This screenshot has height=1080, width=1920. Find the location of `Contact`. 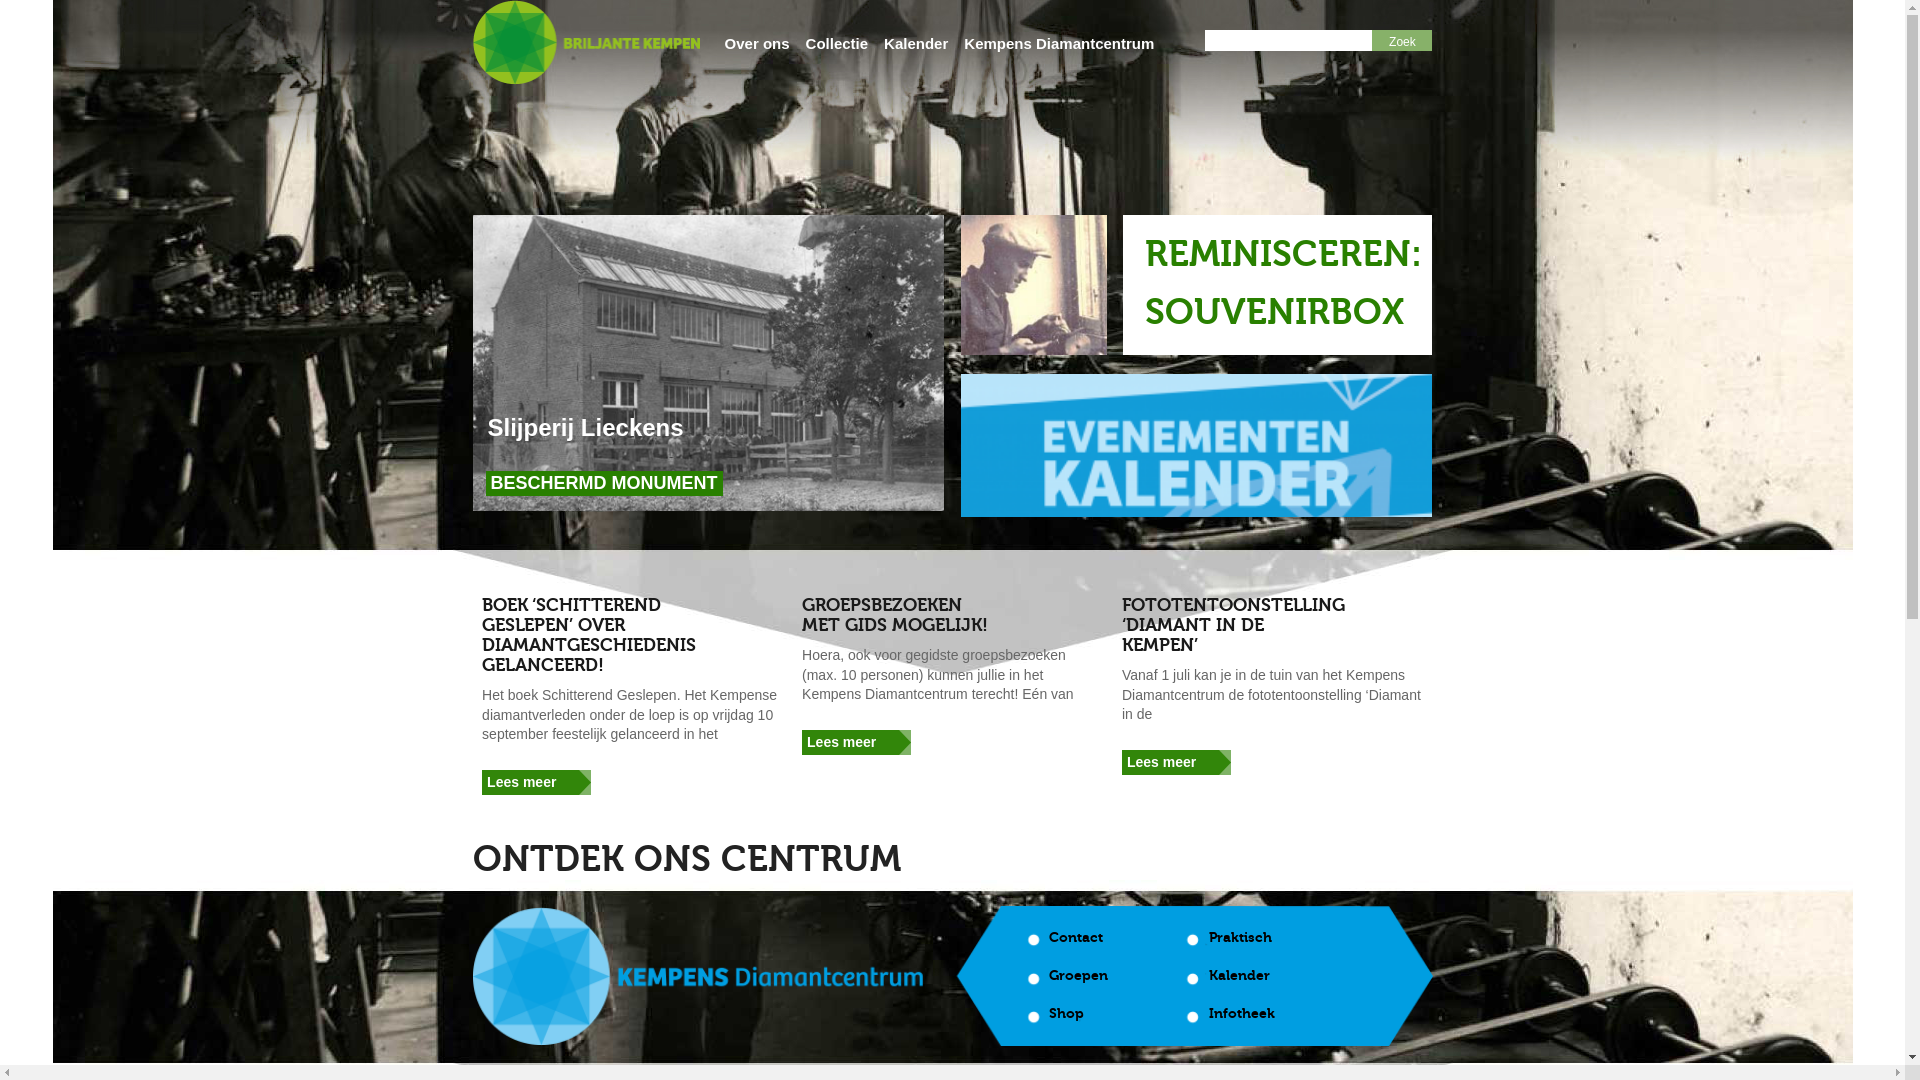

Contact is located at coordinates (1075, 938).